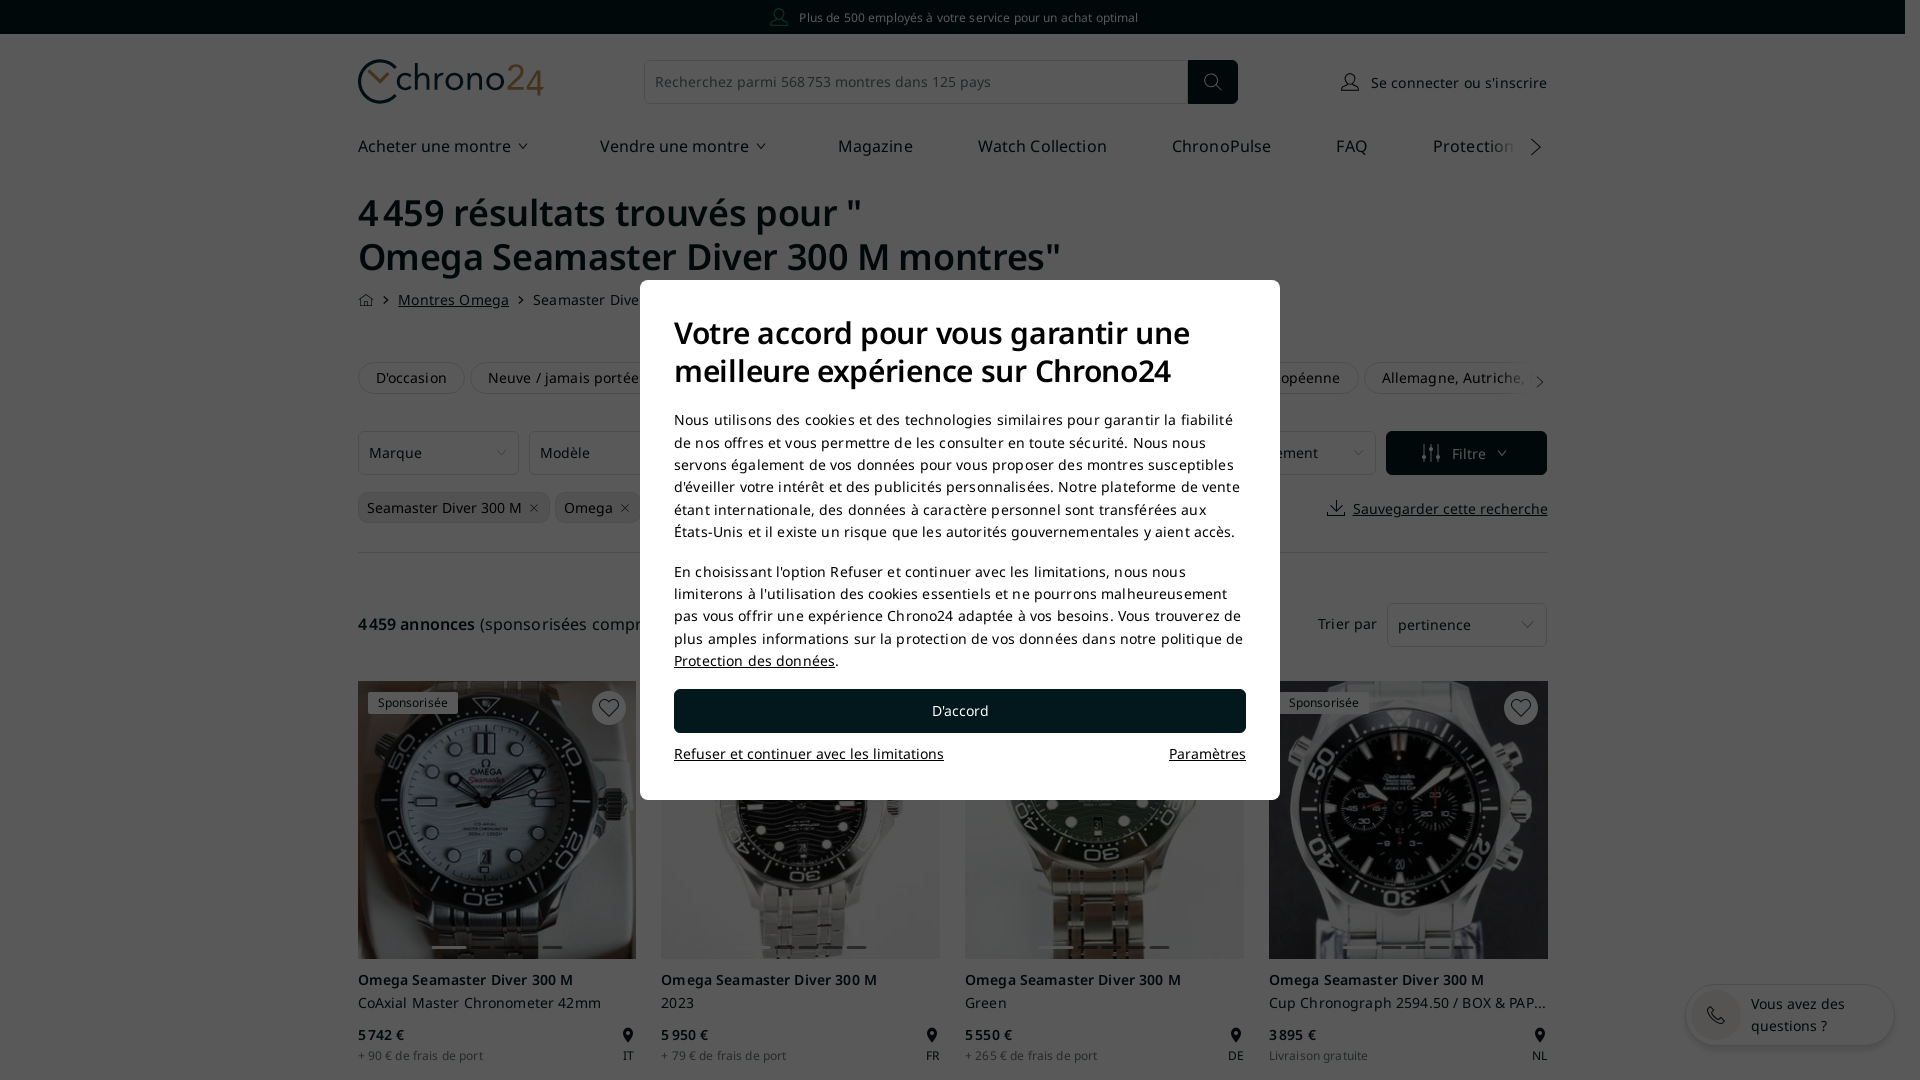 Image resolution: width=1920 pixels, height=1080 pixels. I want to click on Europe, so click(1146, 378).